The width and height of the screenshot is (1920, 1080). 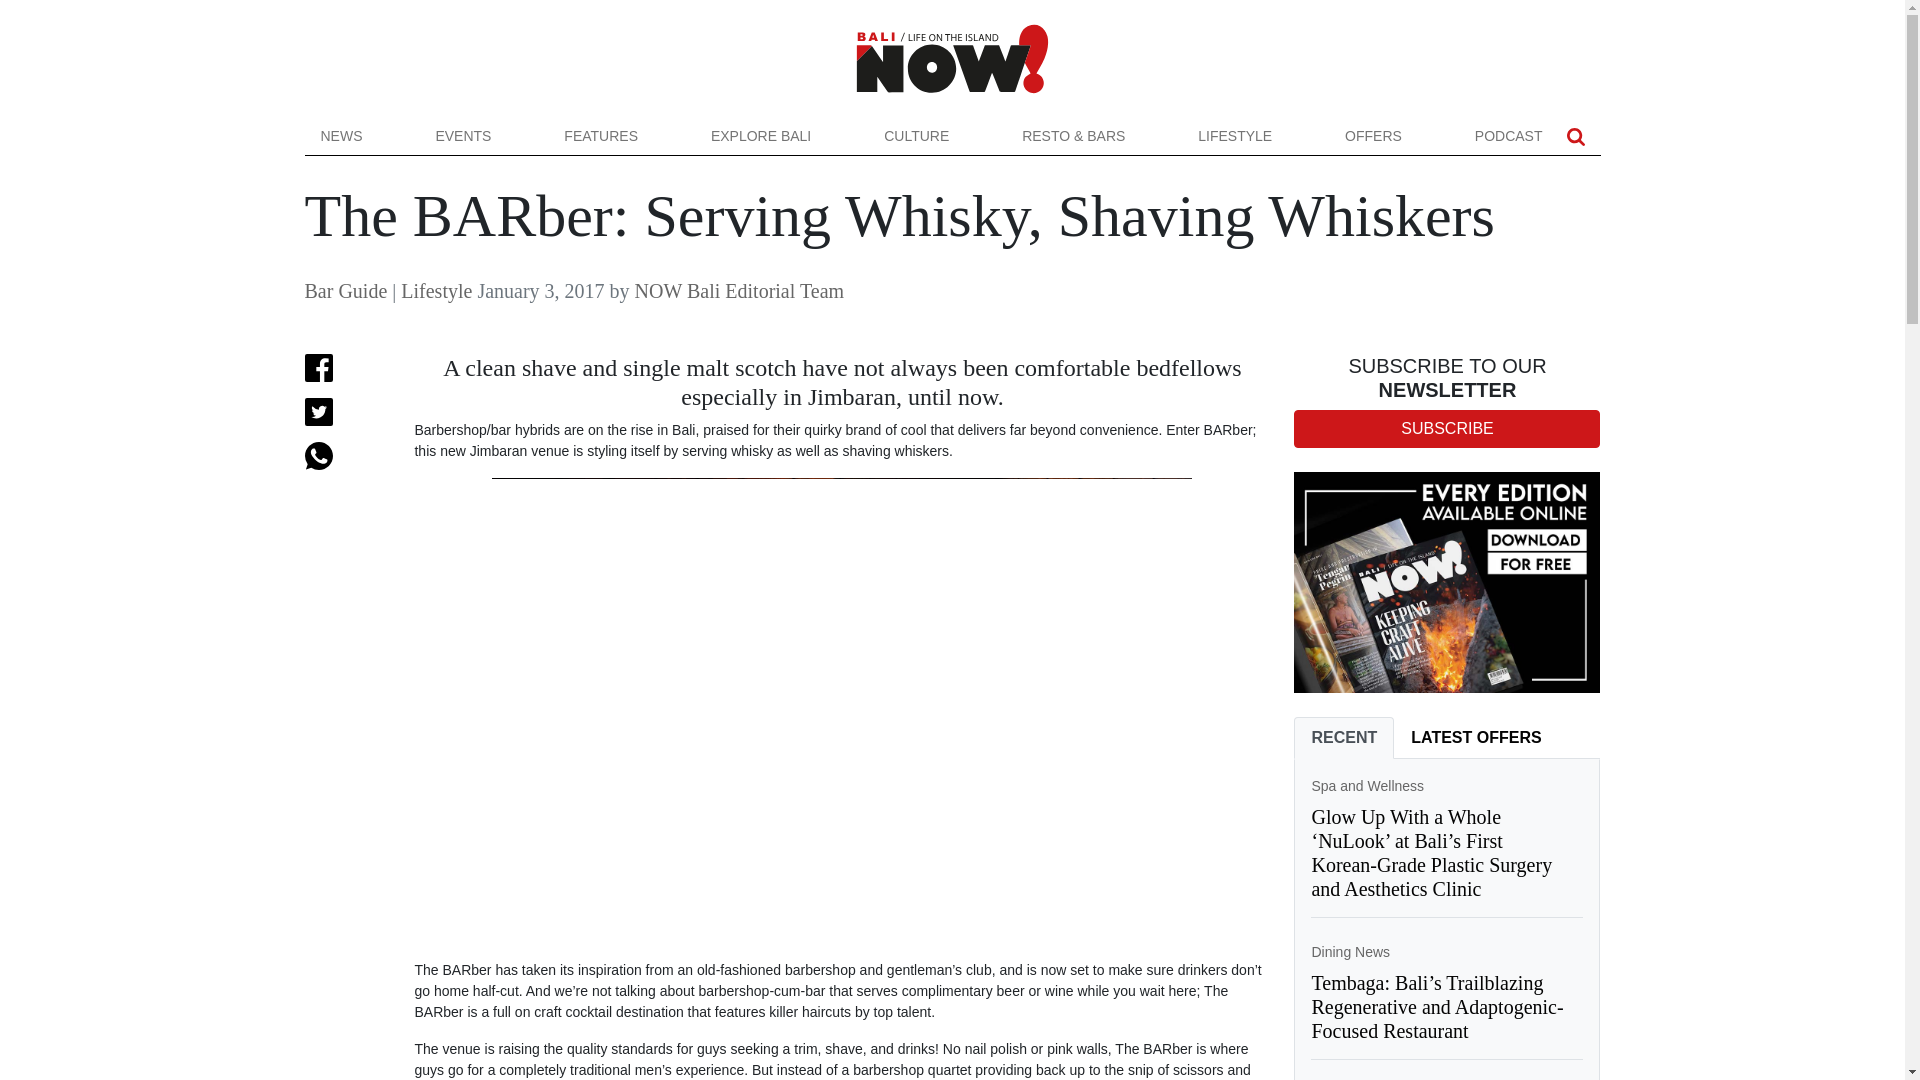 I want to click on EXPLORE BALI, so click(x=761, y=136).